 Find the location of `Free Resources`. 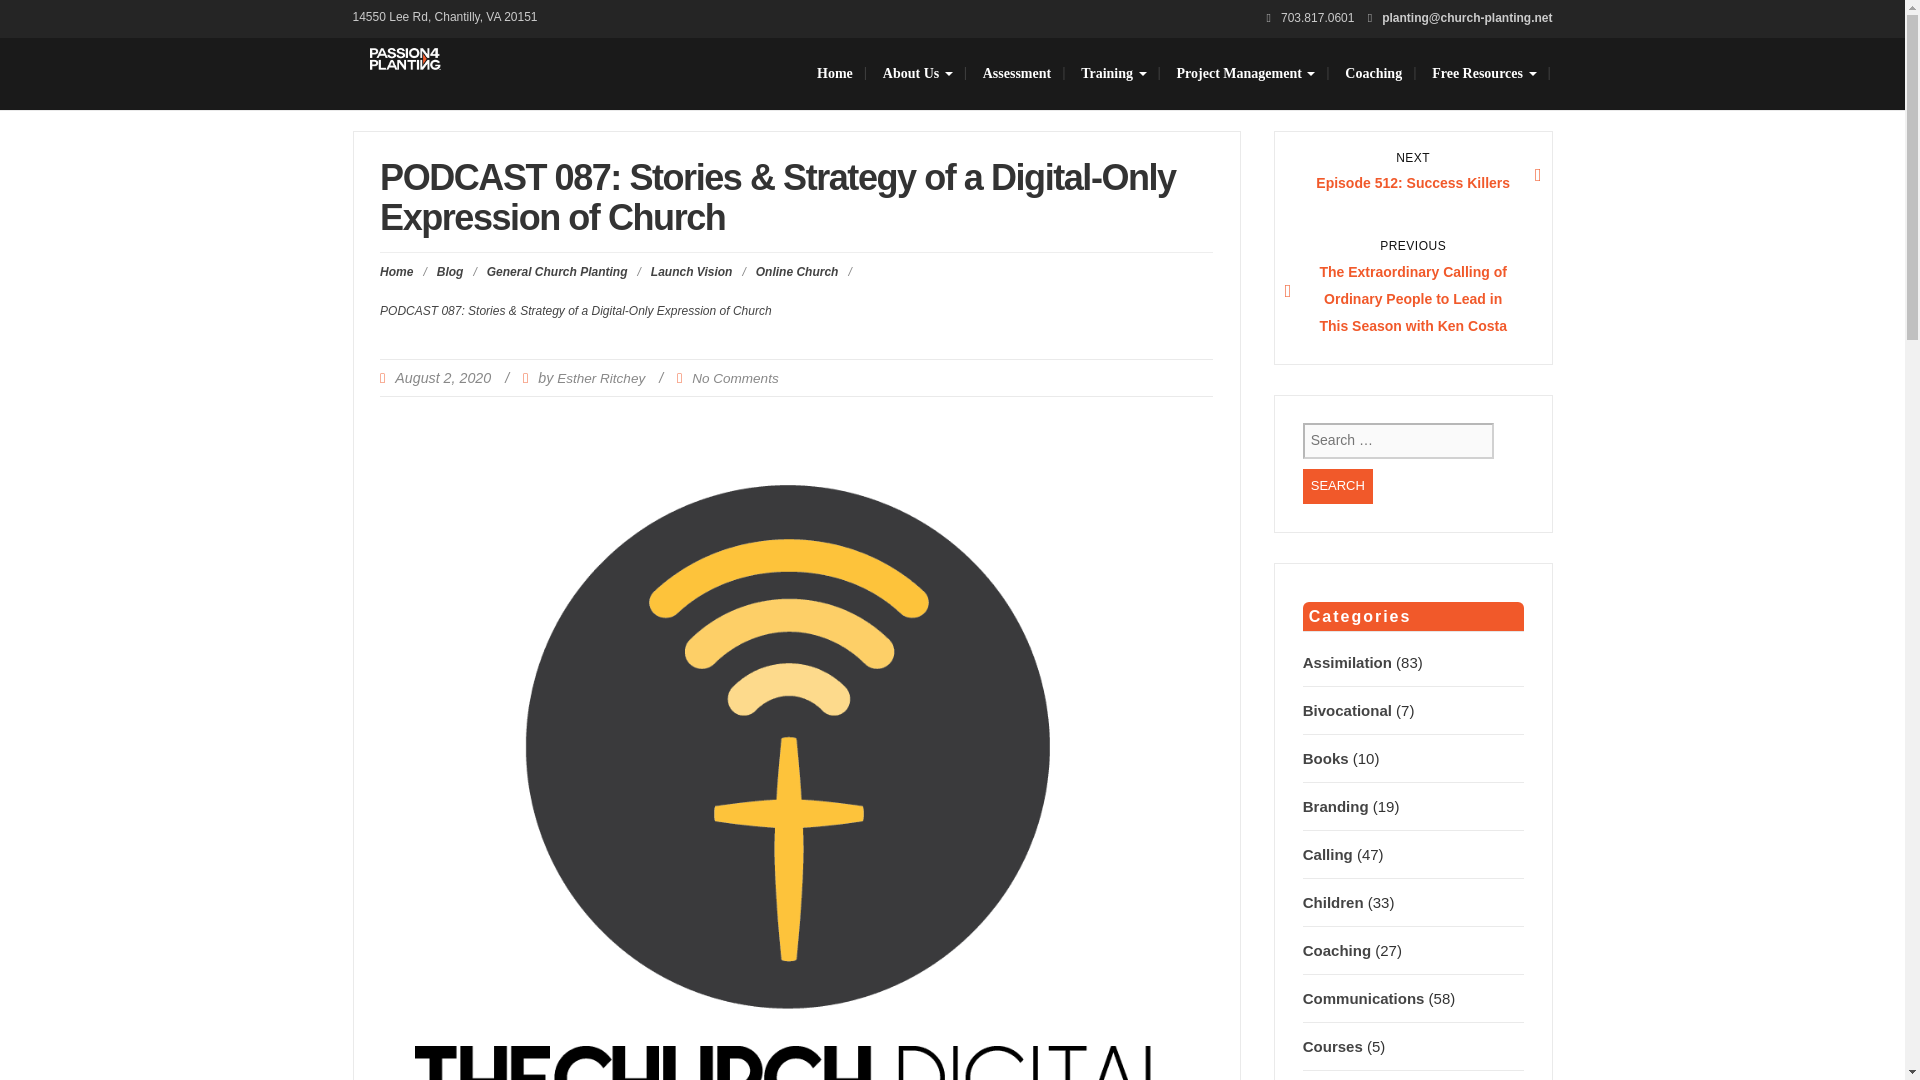

Free Resources is located at coordinates (1484, 74).